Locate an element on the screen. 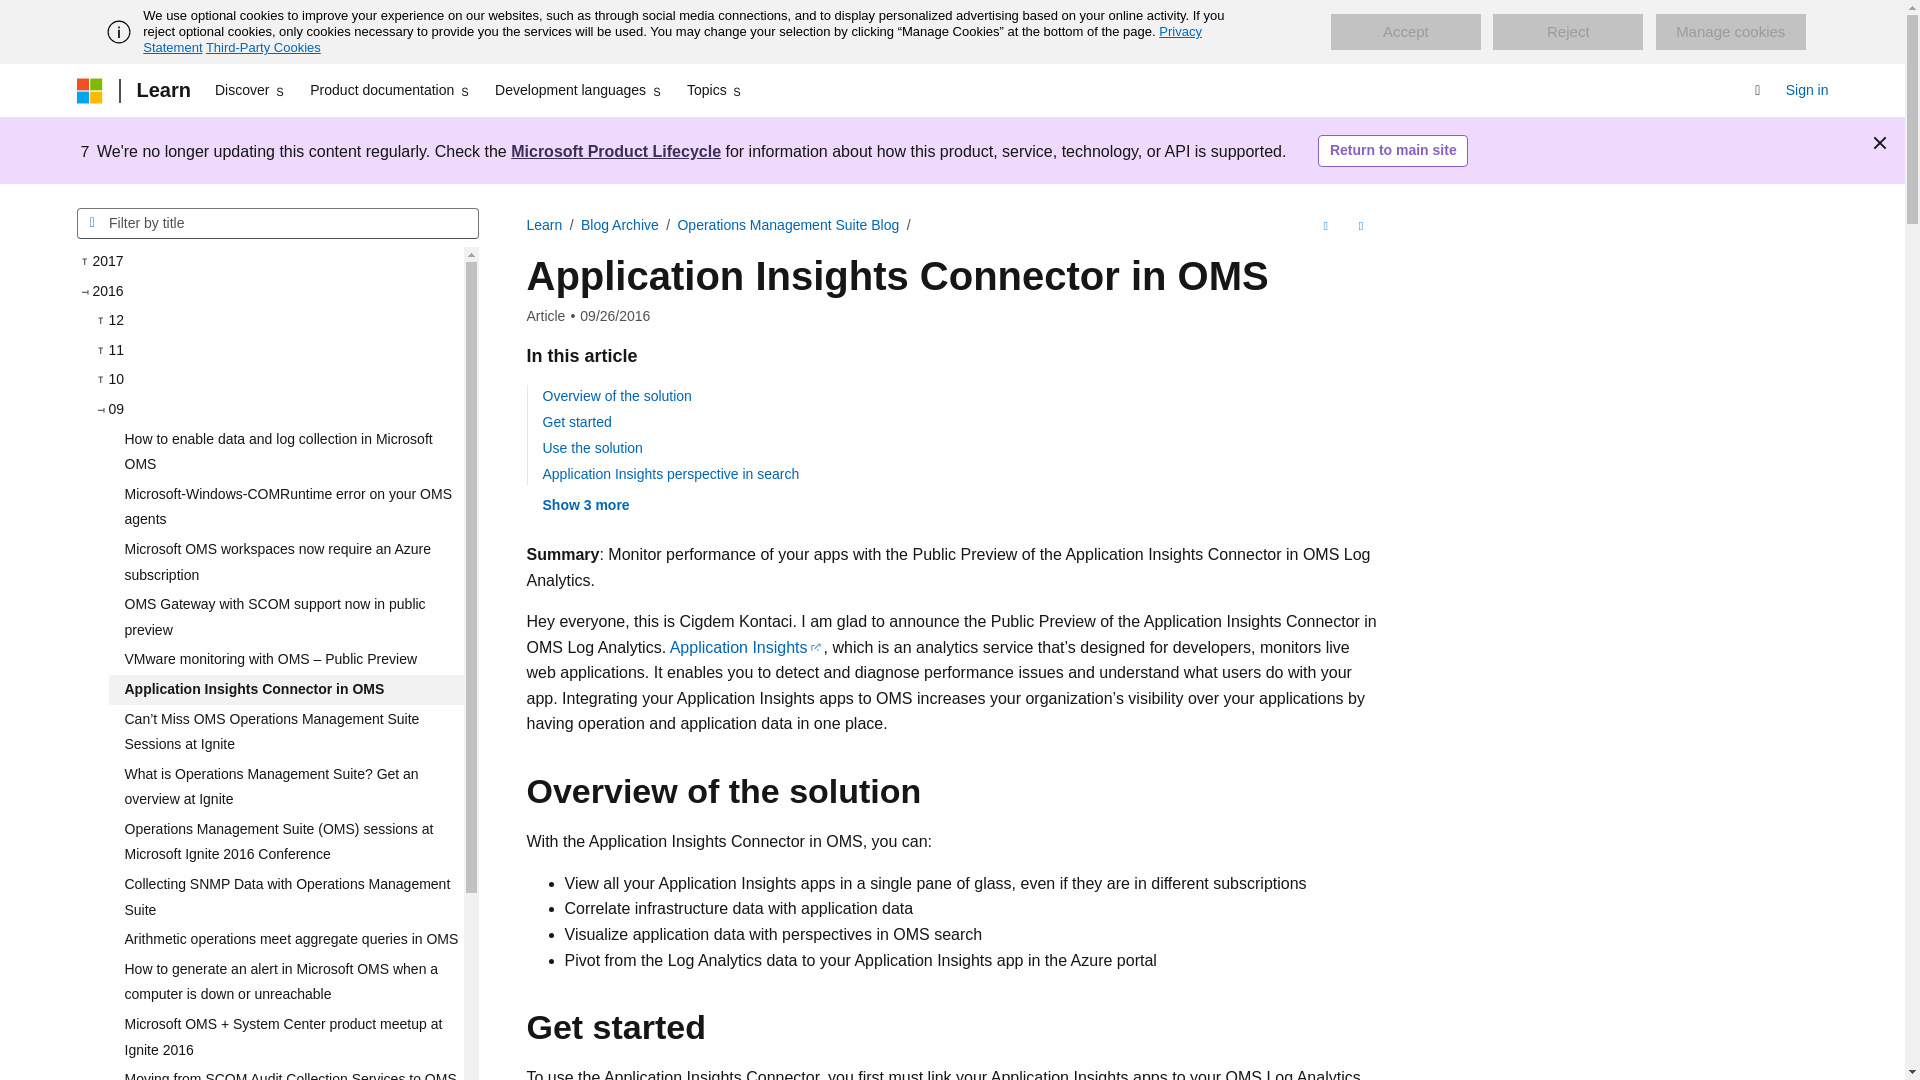 The image size is (1920, 1080). Accept is located at coordinates (1405, 32).